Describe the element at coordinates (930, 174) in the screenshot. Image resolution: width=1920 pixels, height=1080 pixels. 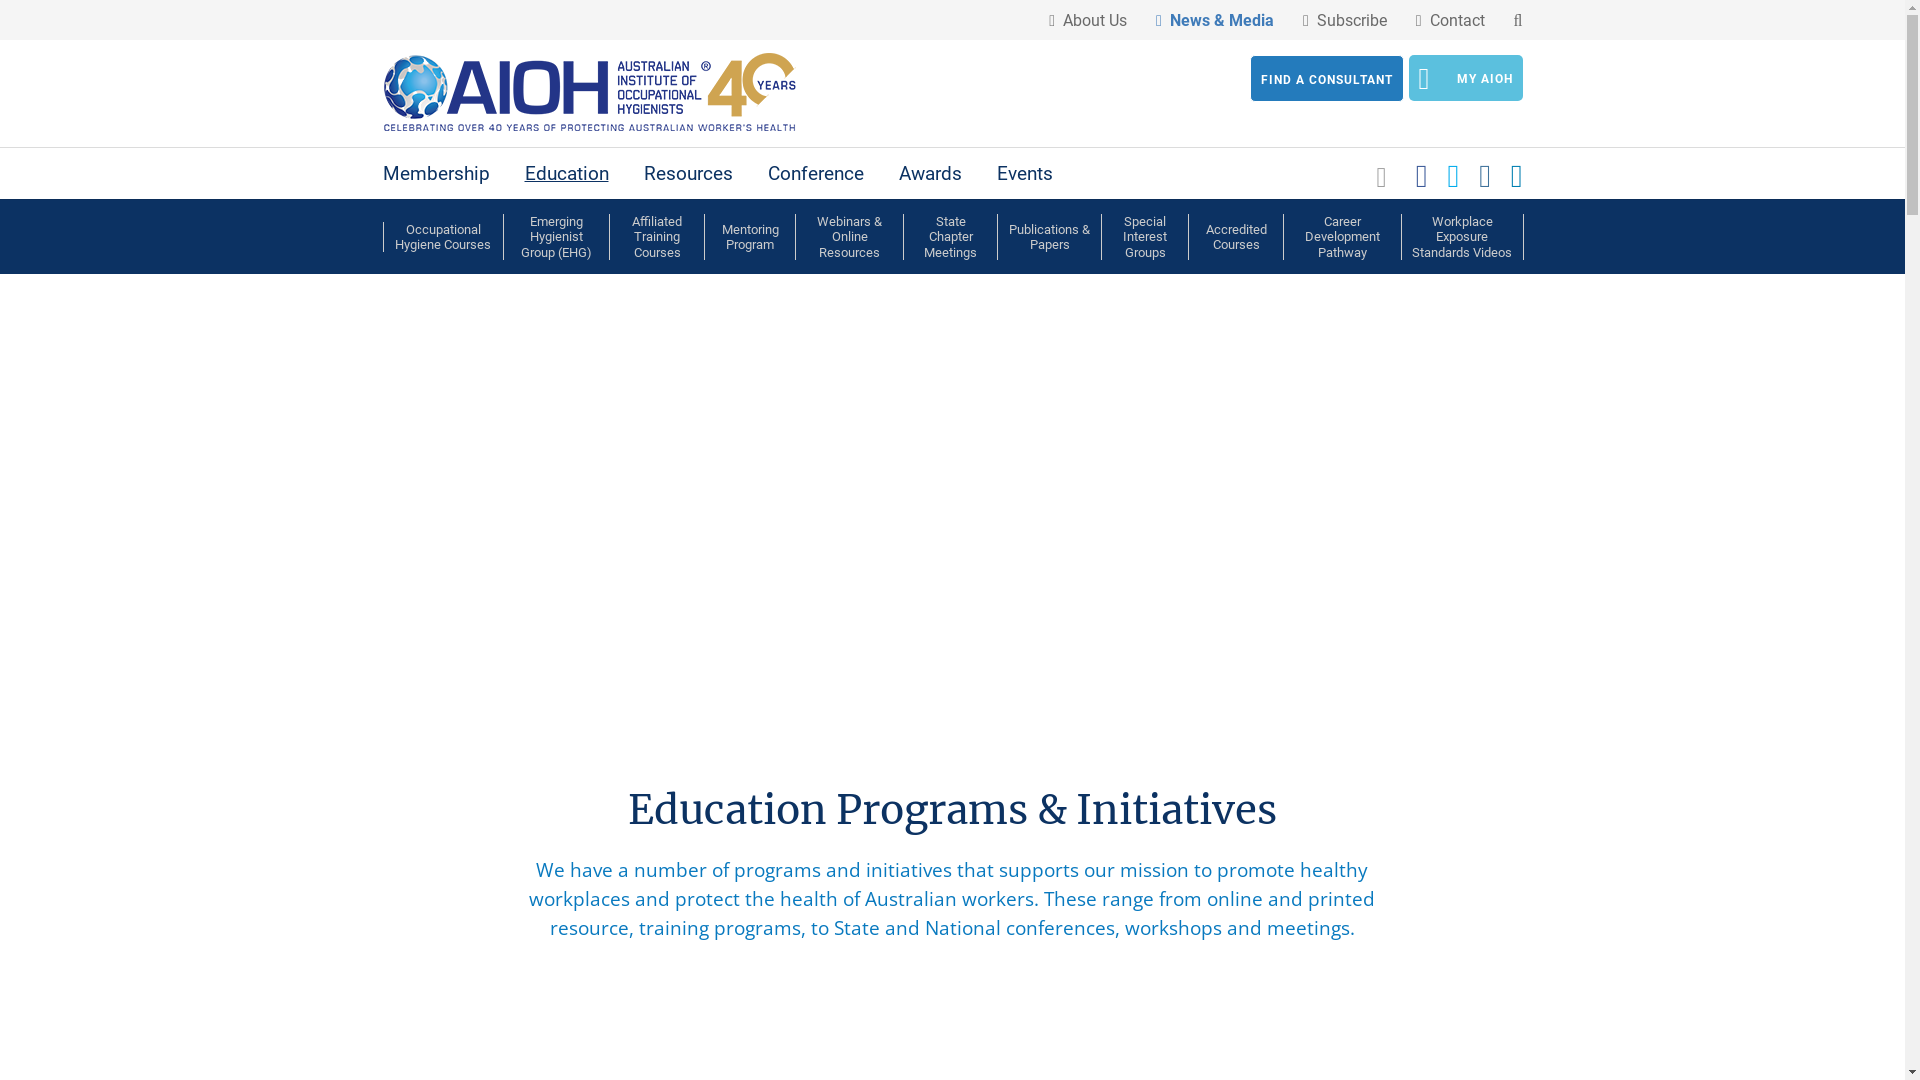
I see `Awards` at that location.